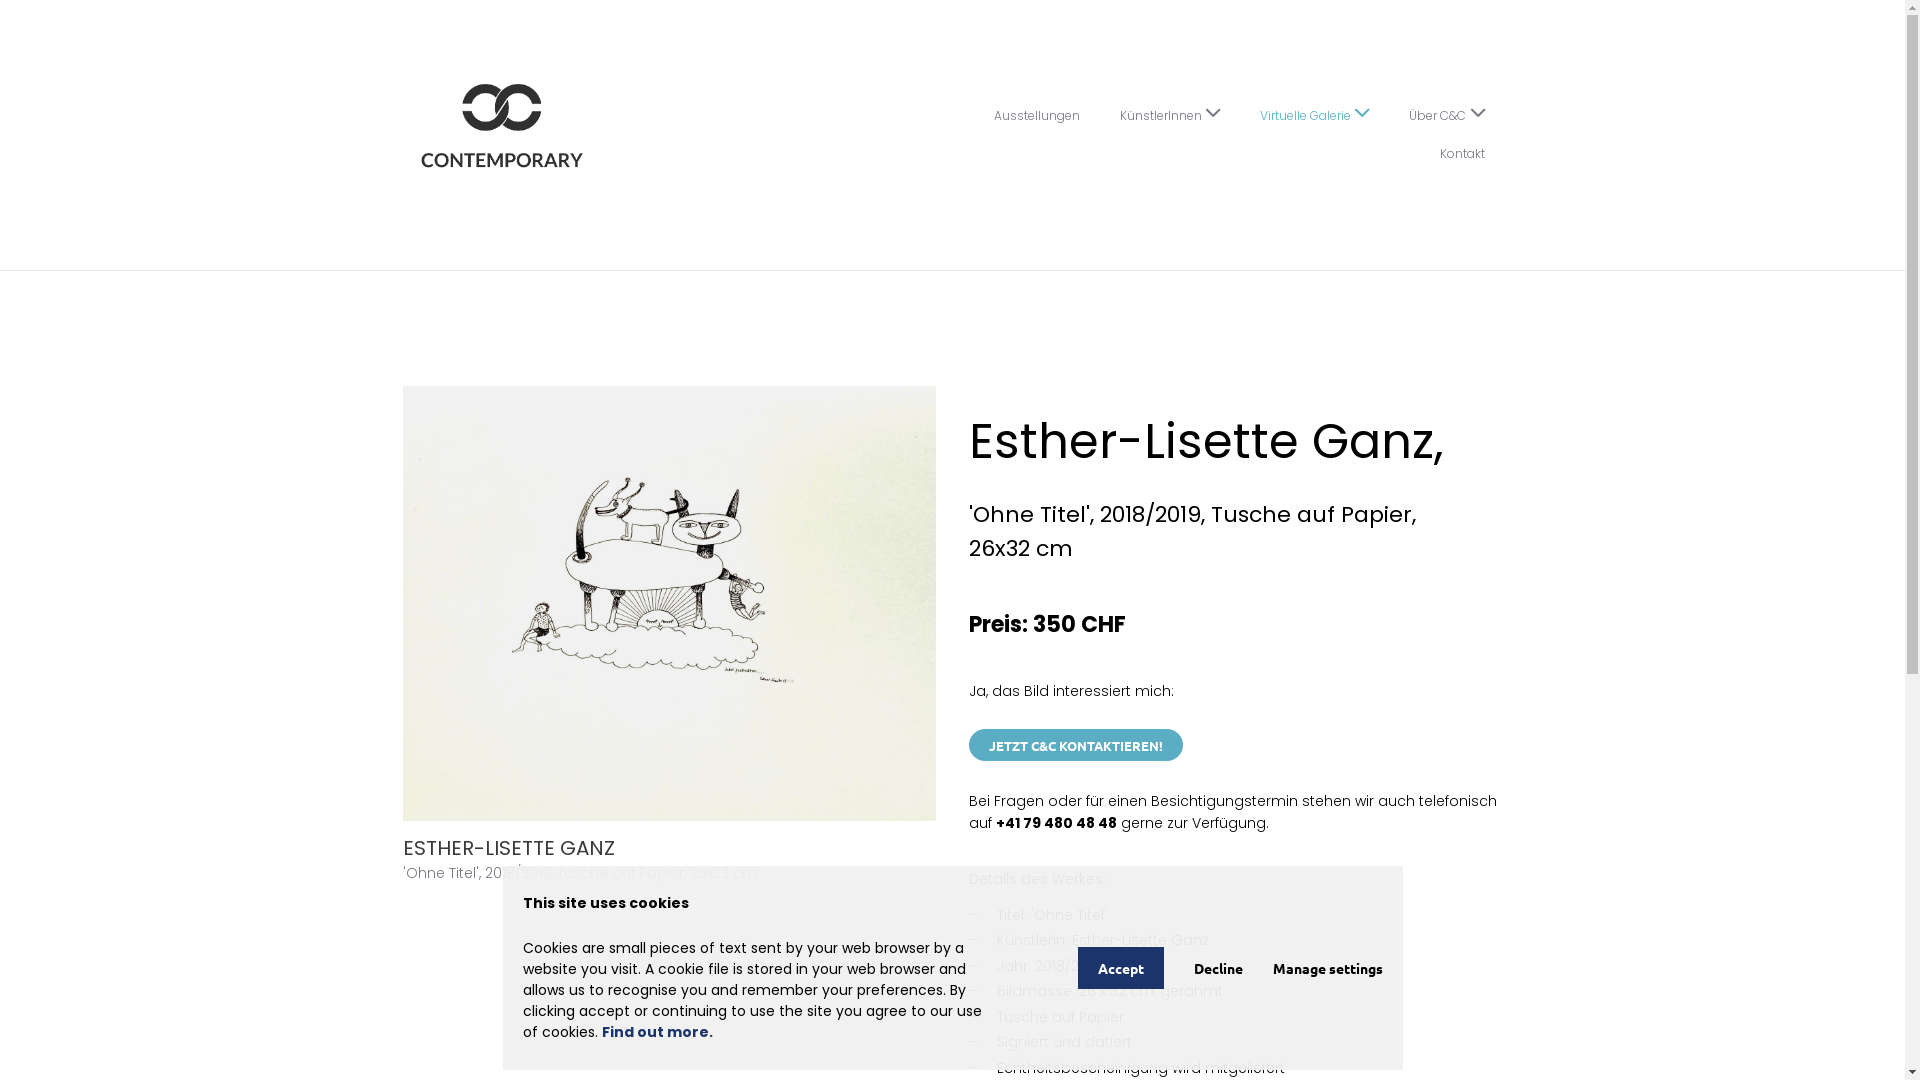  What do you see at coordinates (1462, 154) in the screenshot?
I see `Kontakt` at bounding box center [1462, 154].